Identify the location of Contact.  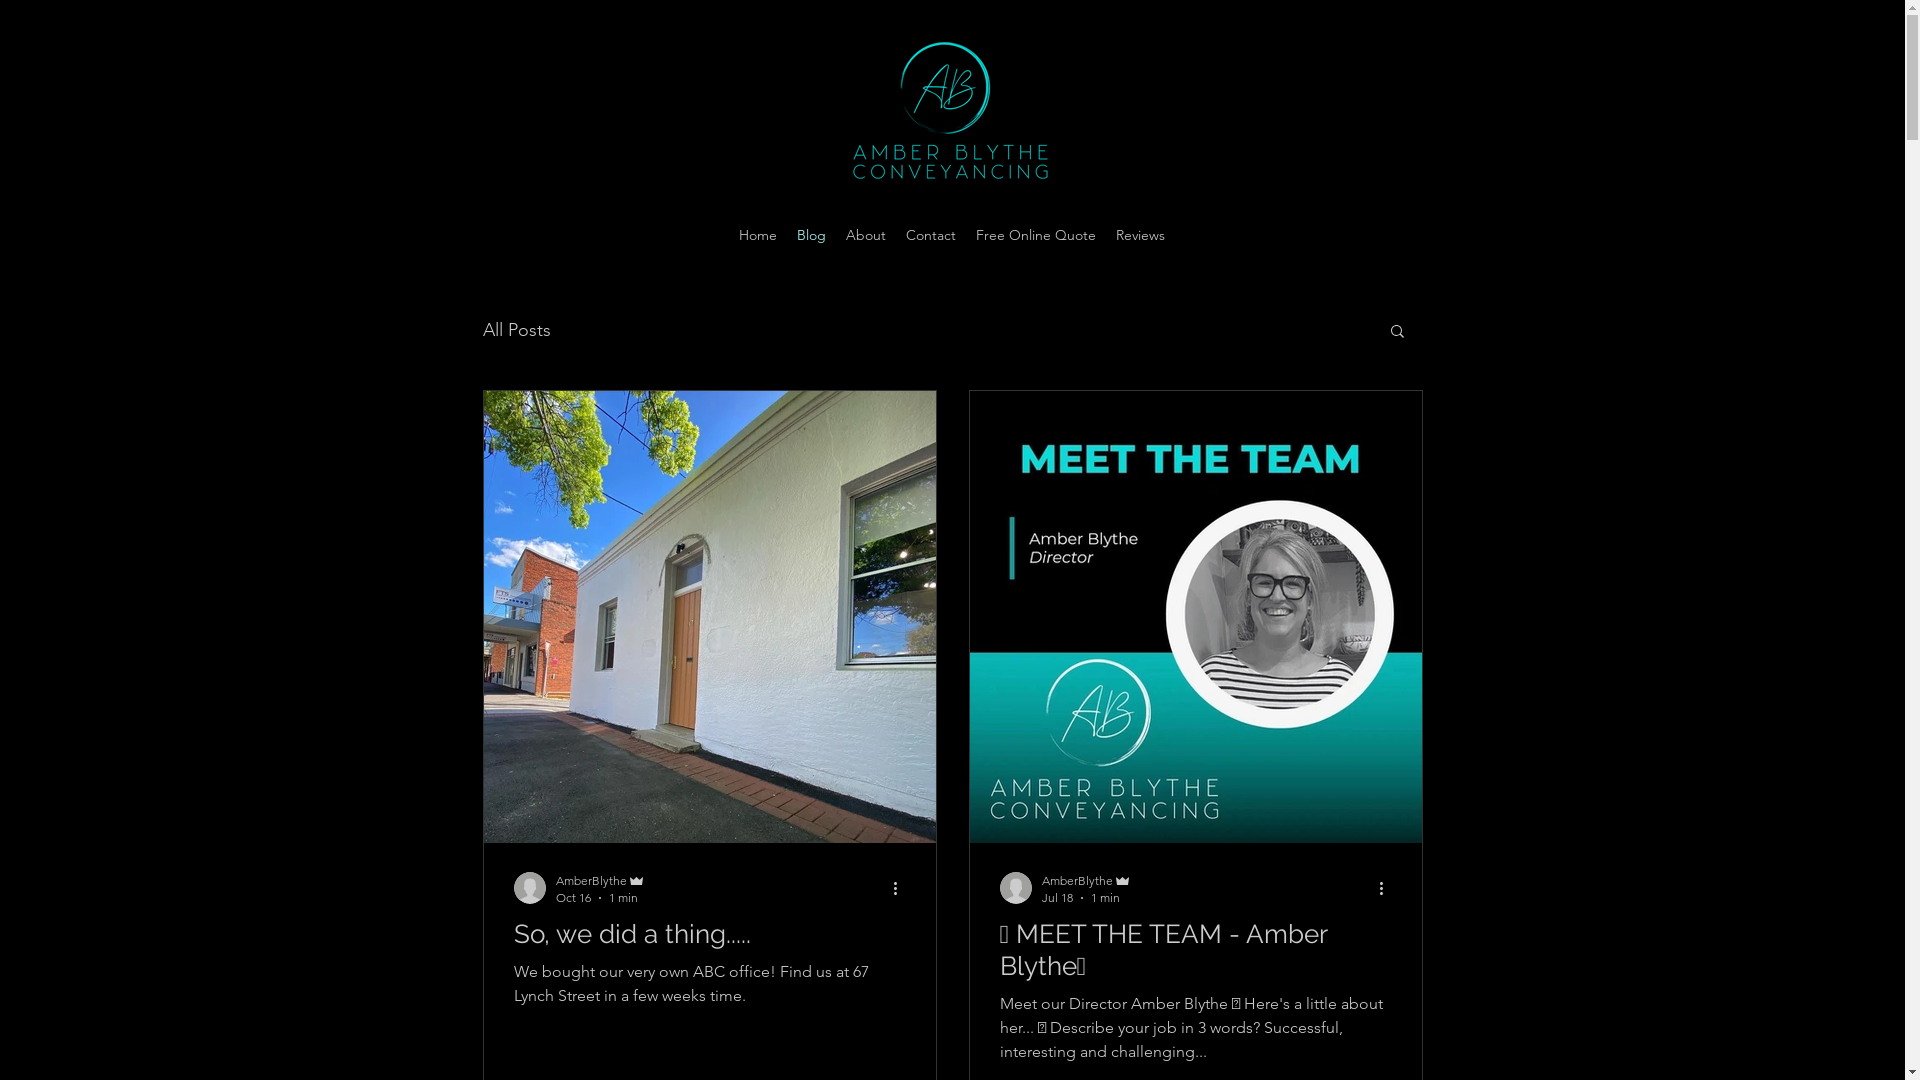
(931, 235).